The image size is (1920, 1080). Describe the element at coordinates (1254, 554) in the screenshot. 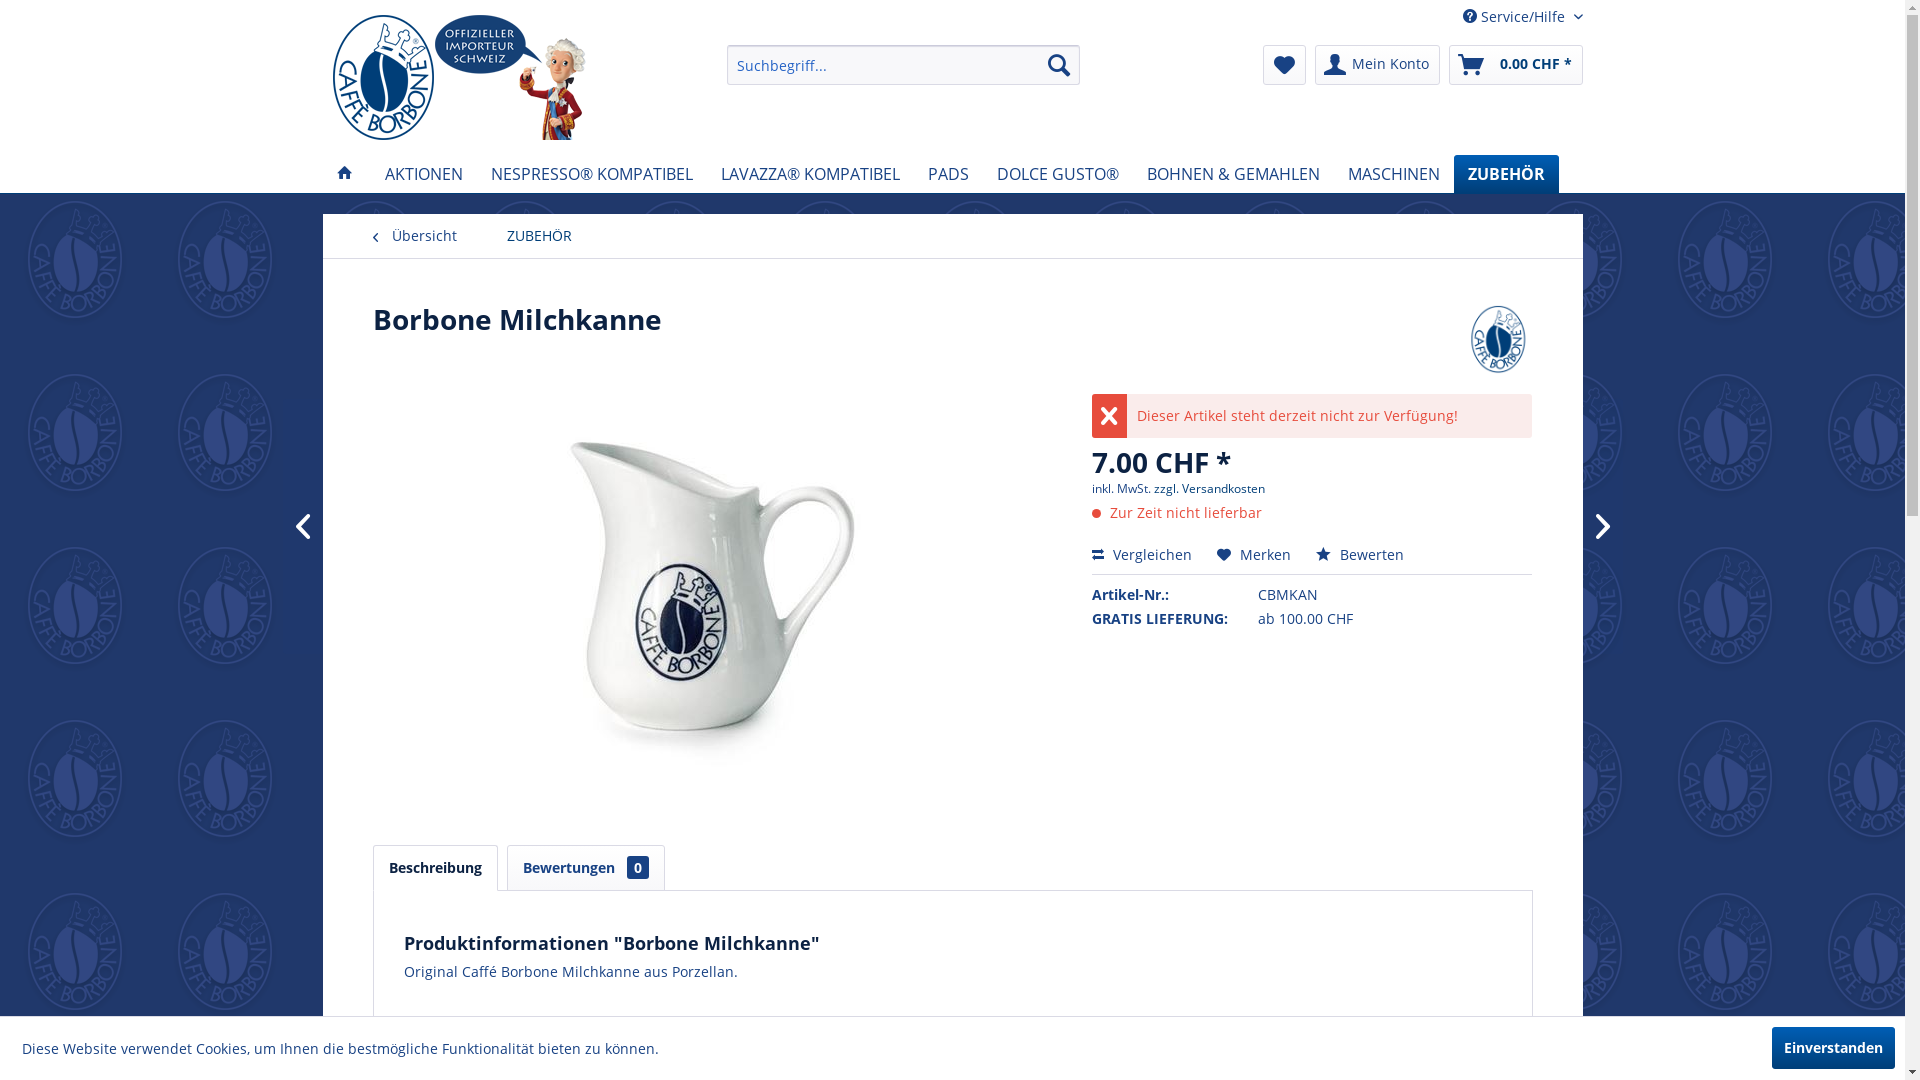

I see `Merken` at that location.